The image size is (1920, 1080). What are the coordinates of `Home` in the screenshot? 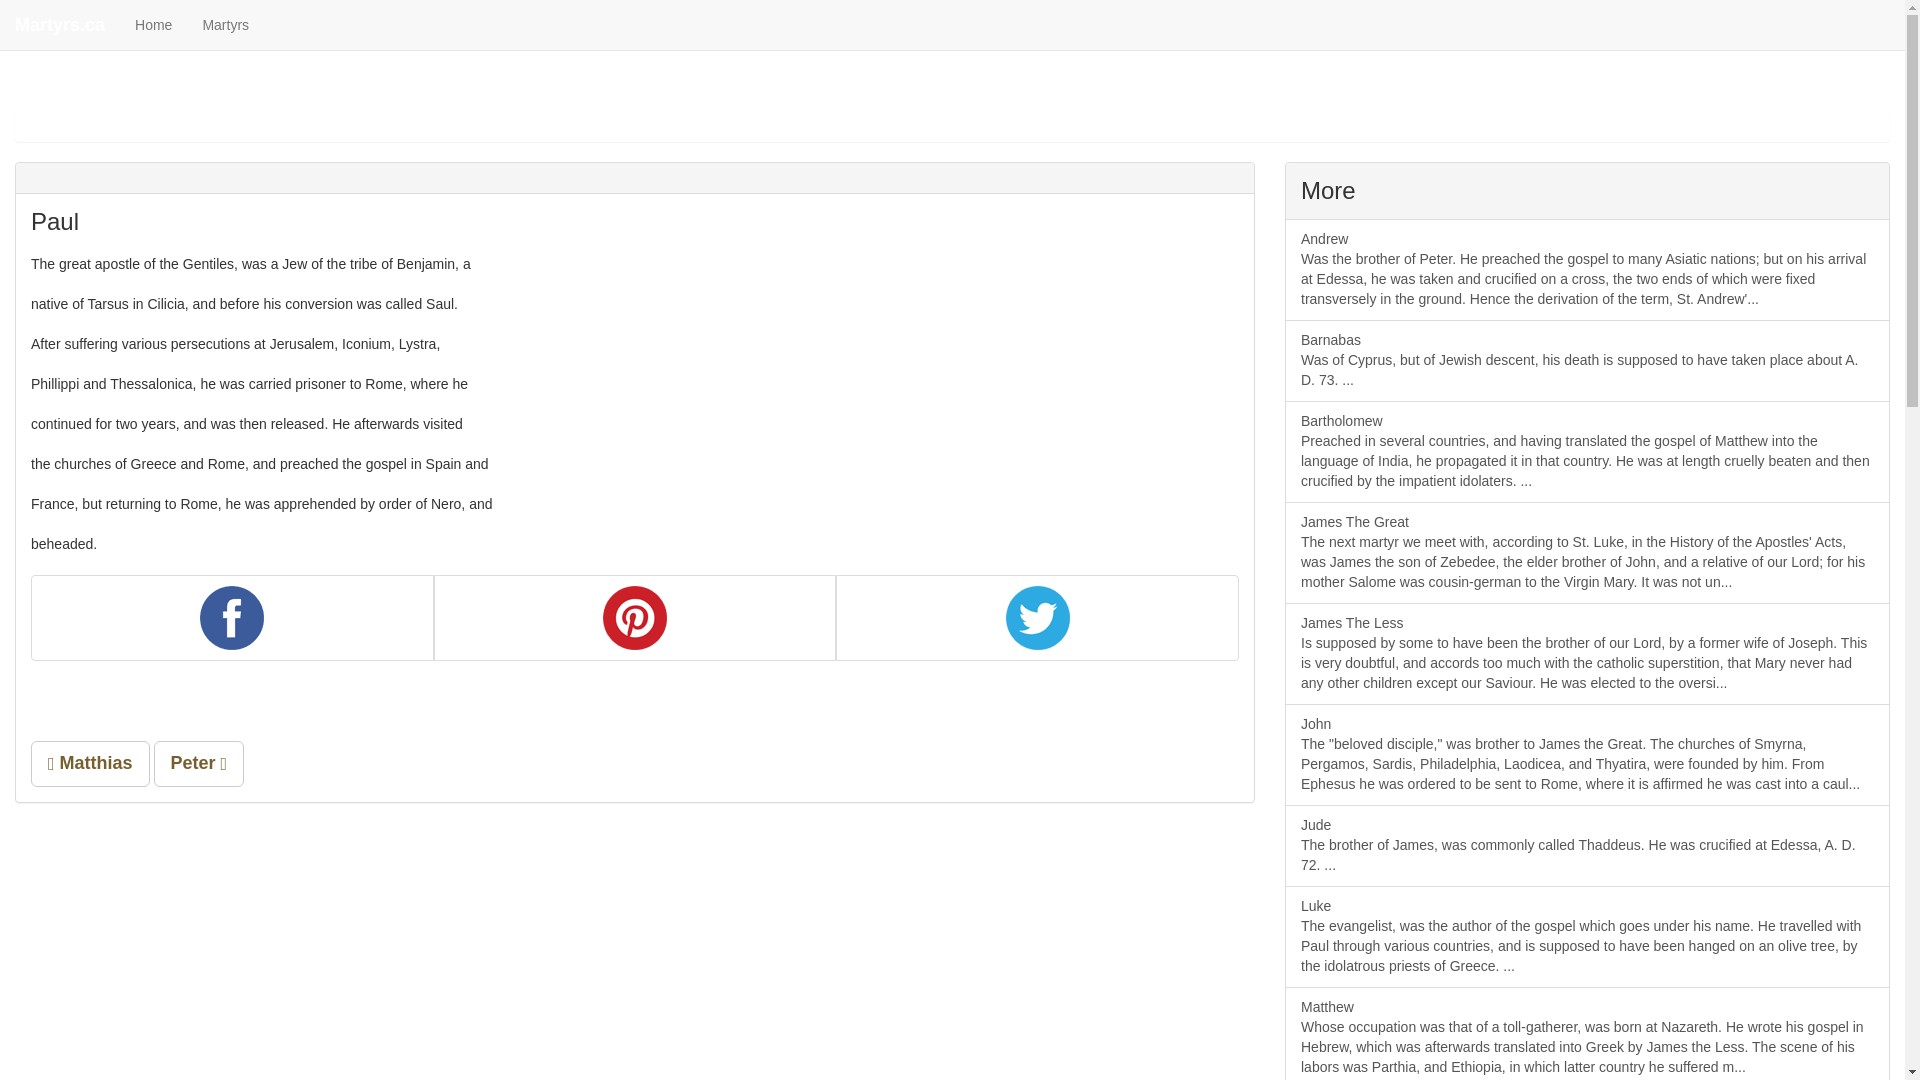 It's located at (152, 24).